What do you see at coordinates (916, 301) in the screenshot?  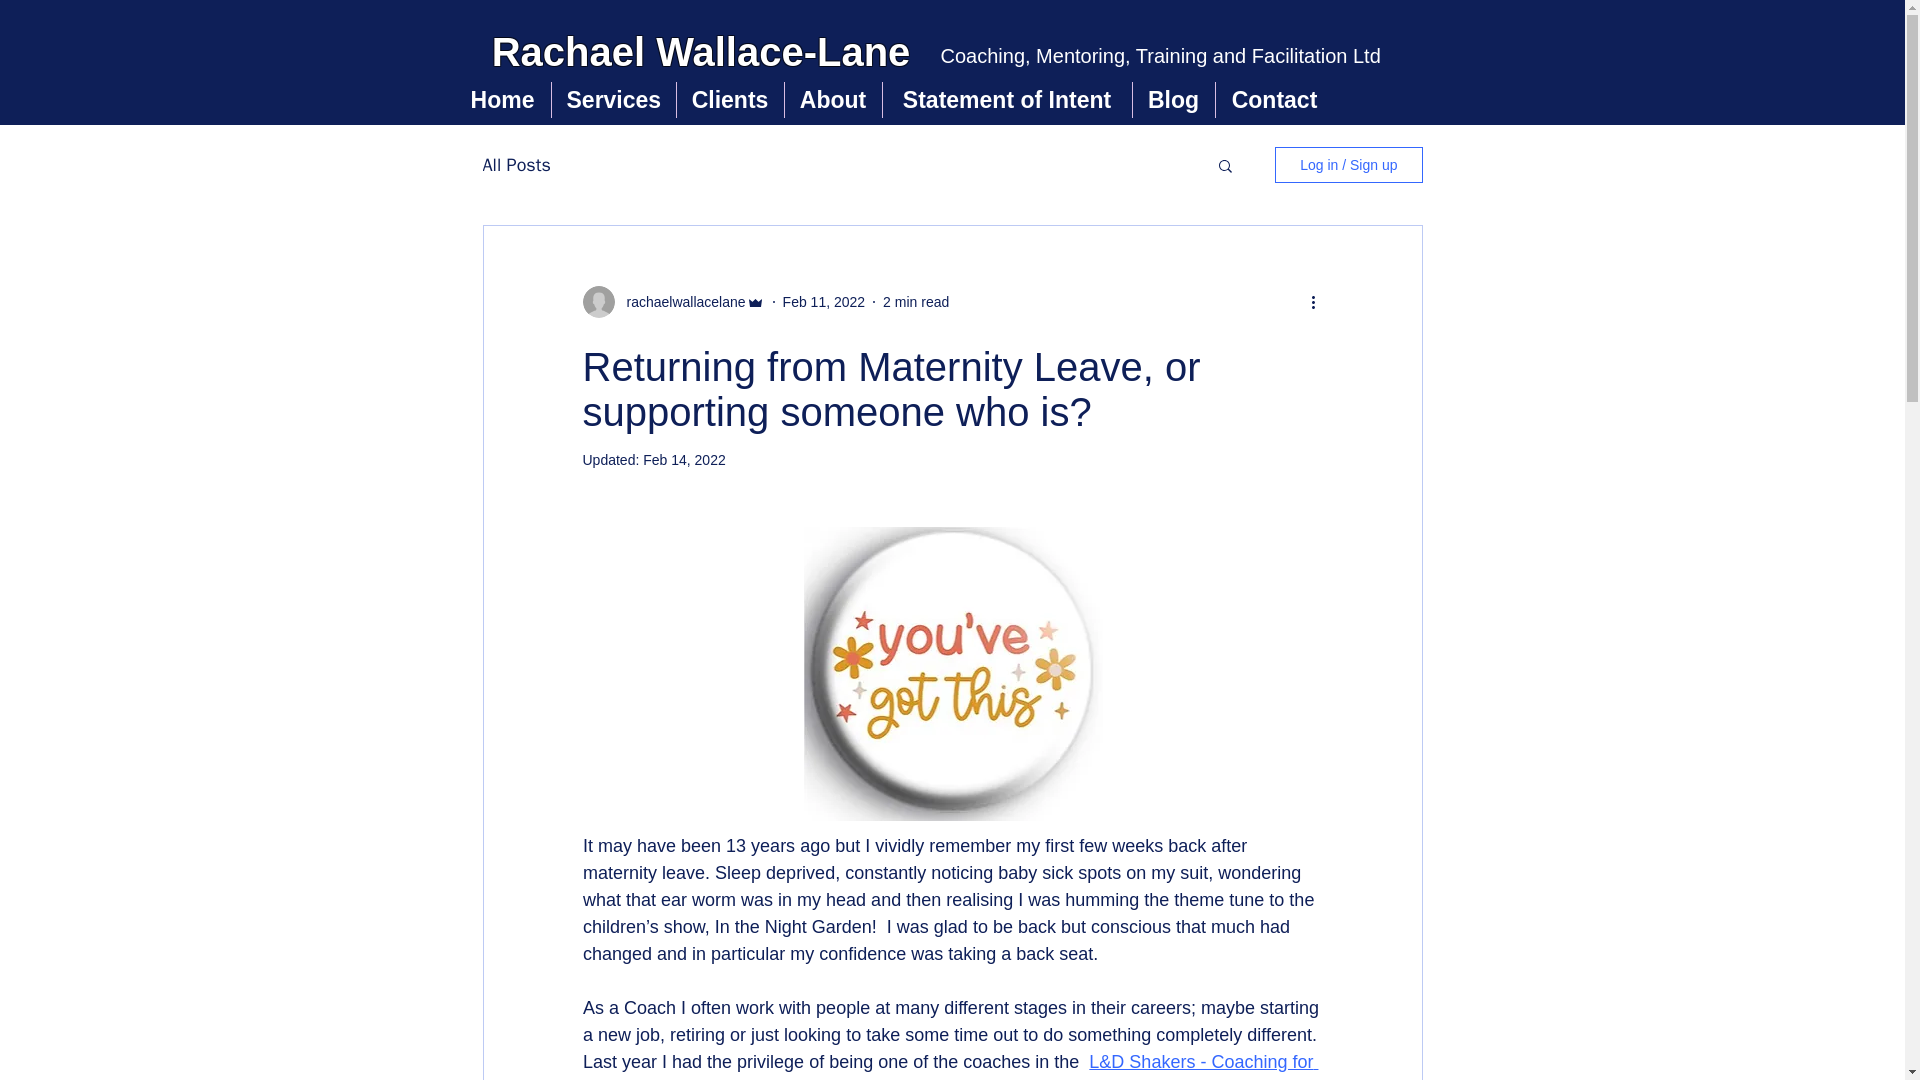 I see `2 min read` at bounding box center [916, 301].